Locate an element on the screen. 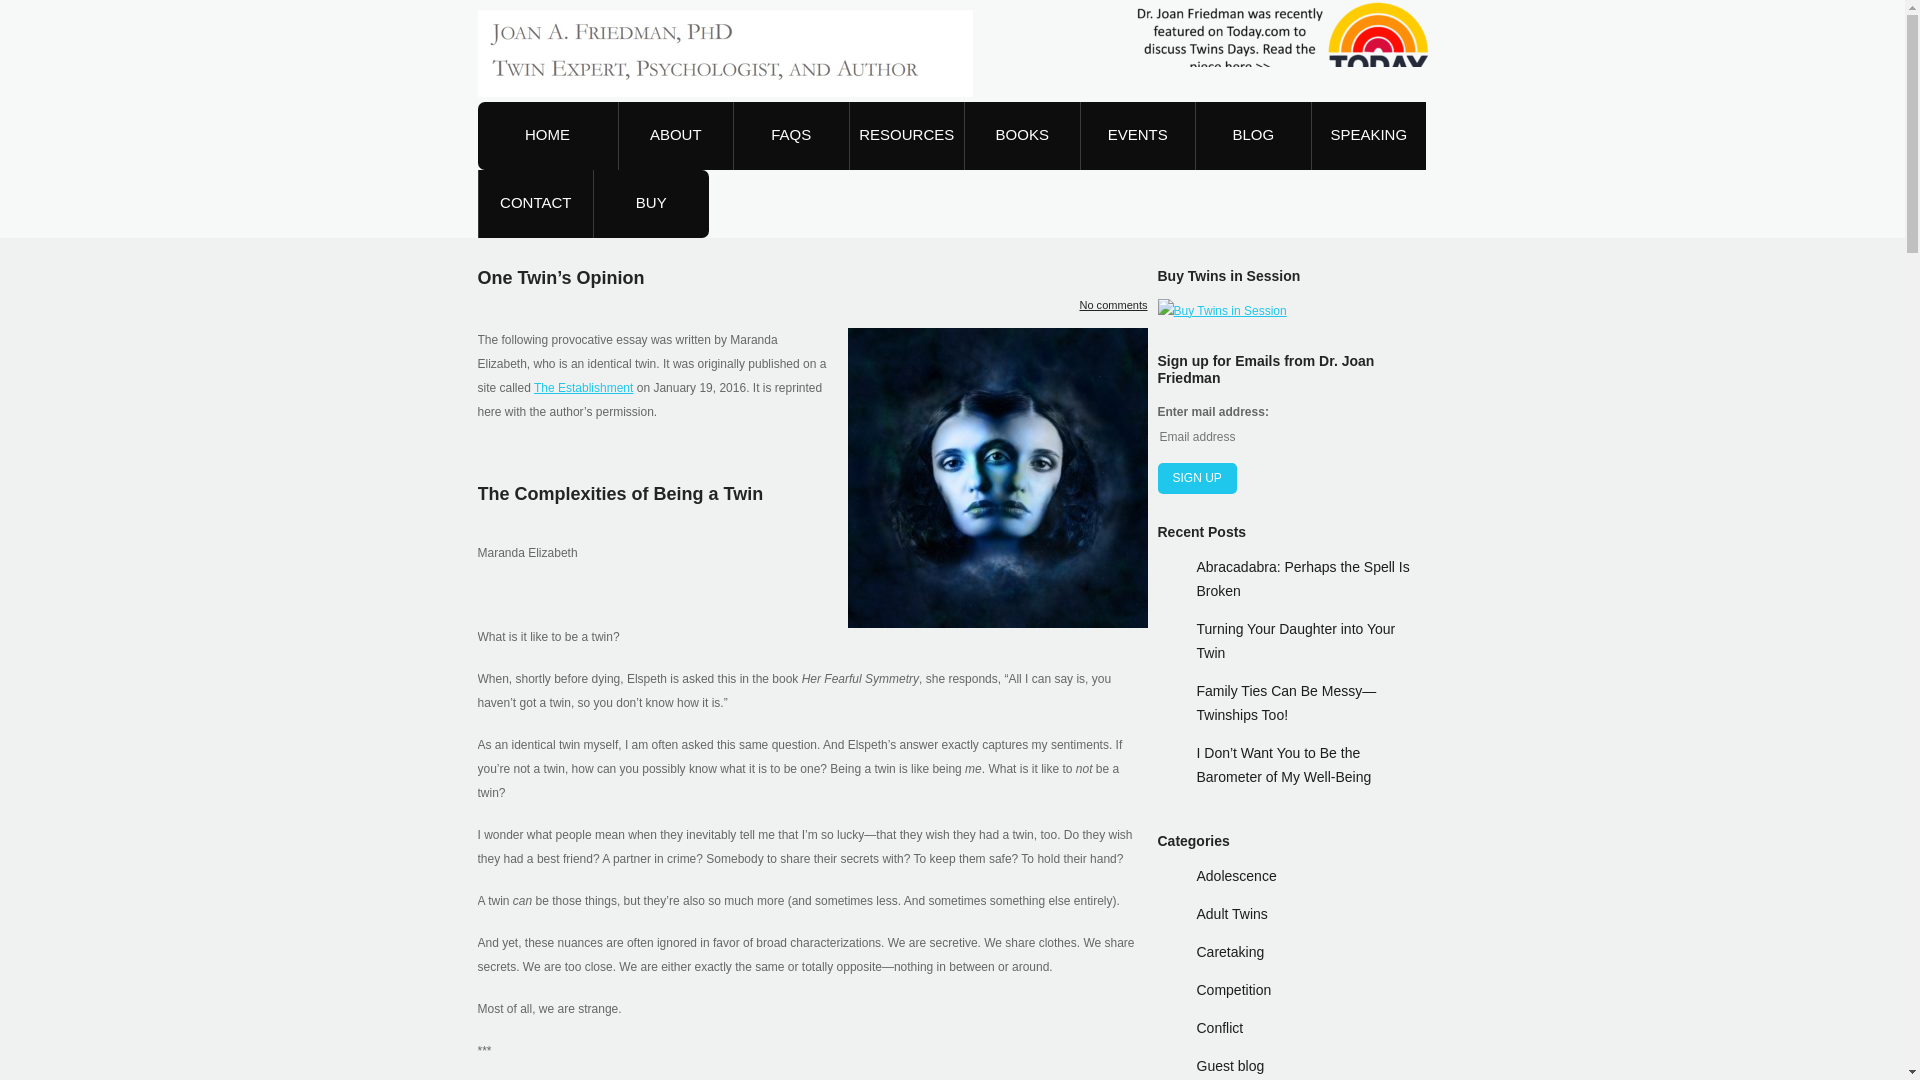 Image resolution: width=1920 pixels, height=1080 pixels. Sign up is located at coordinates (1196, 478).